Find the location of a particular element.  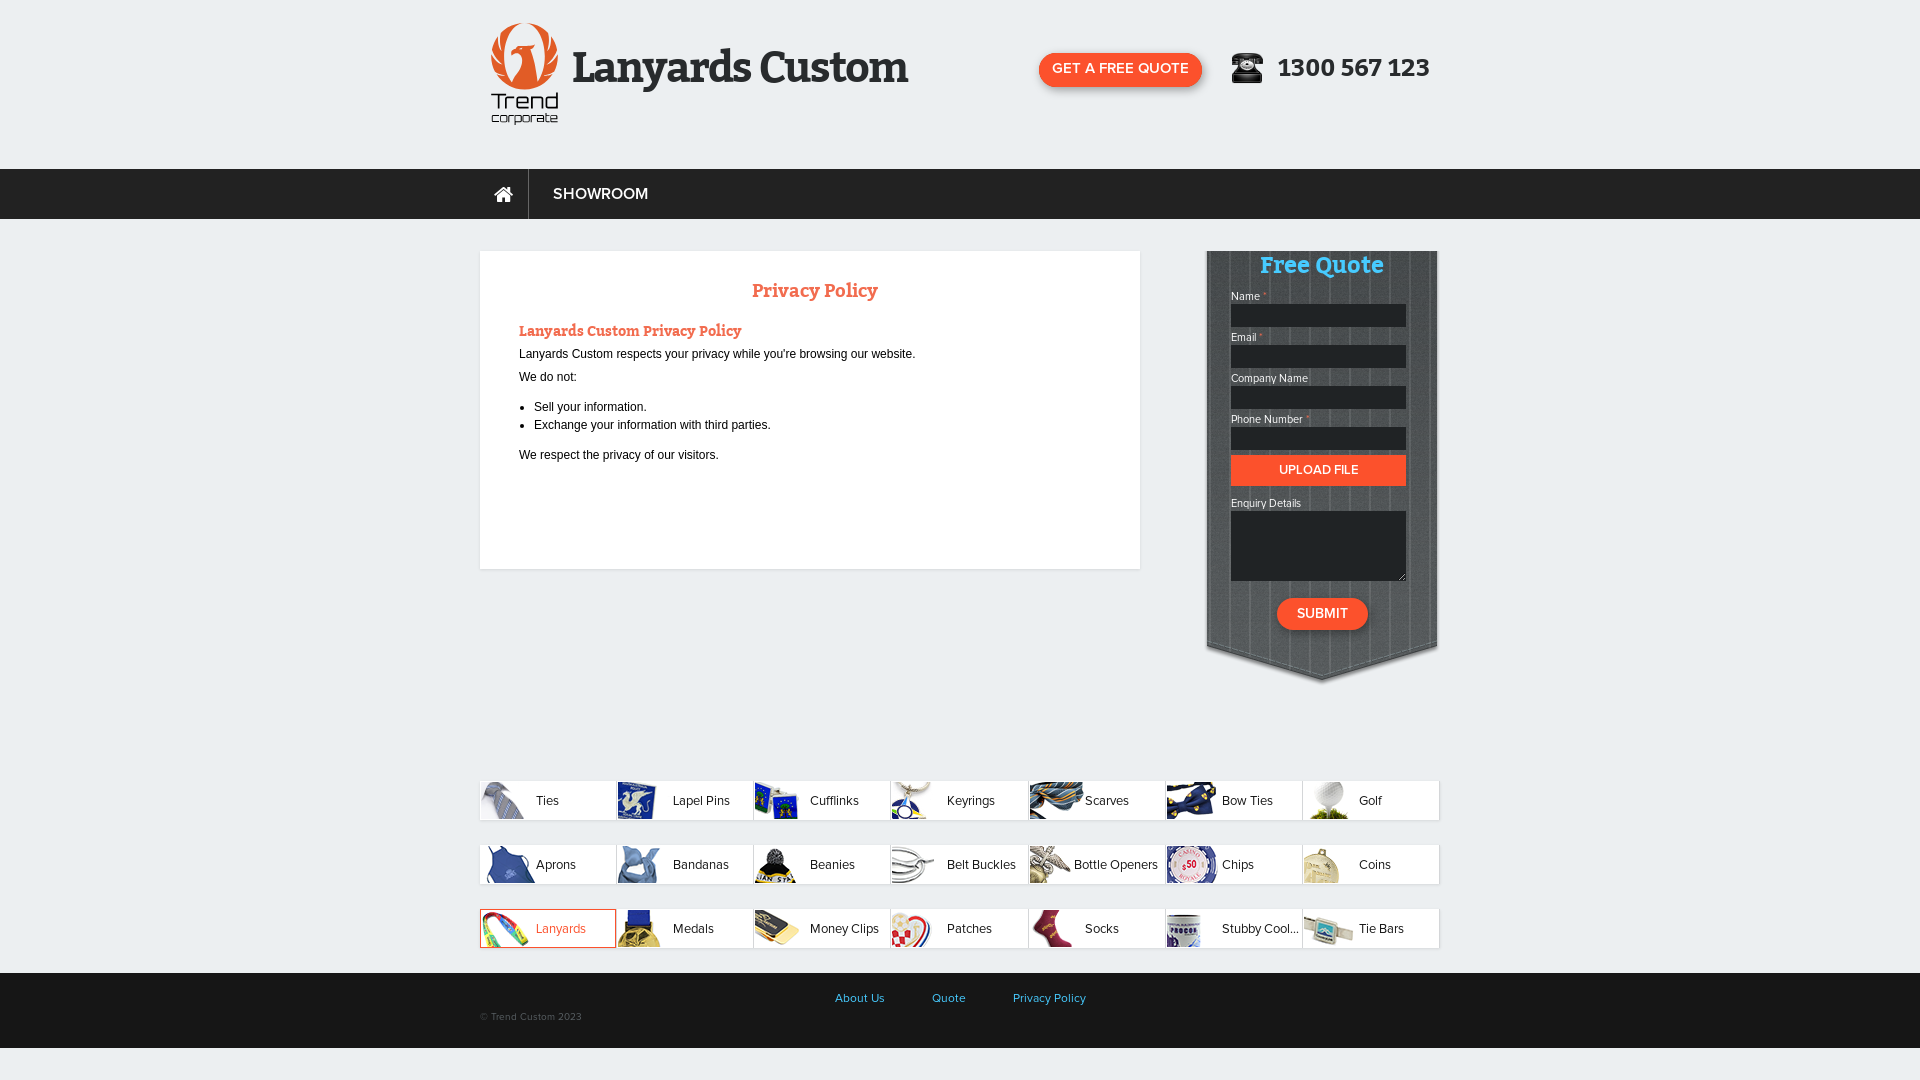

Keyrings is located at coordinates (959, 800).